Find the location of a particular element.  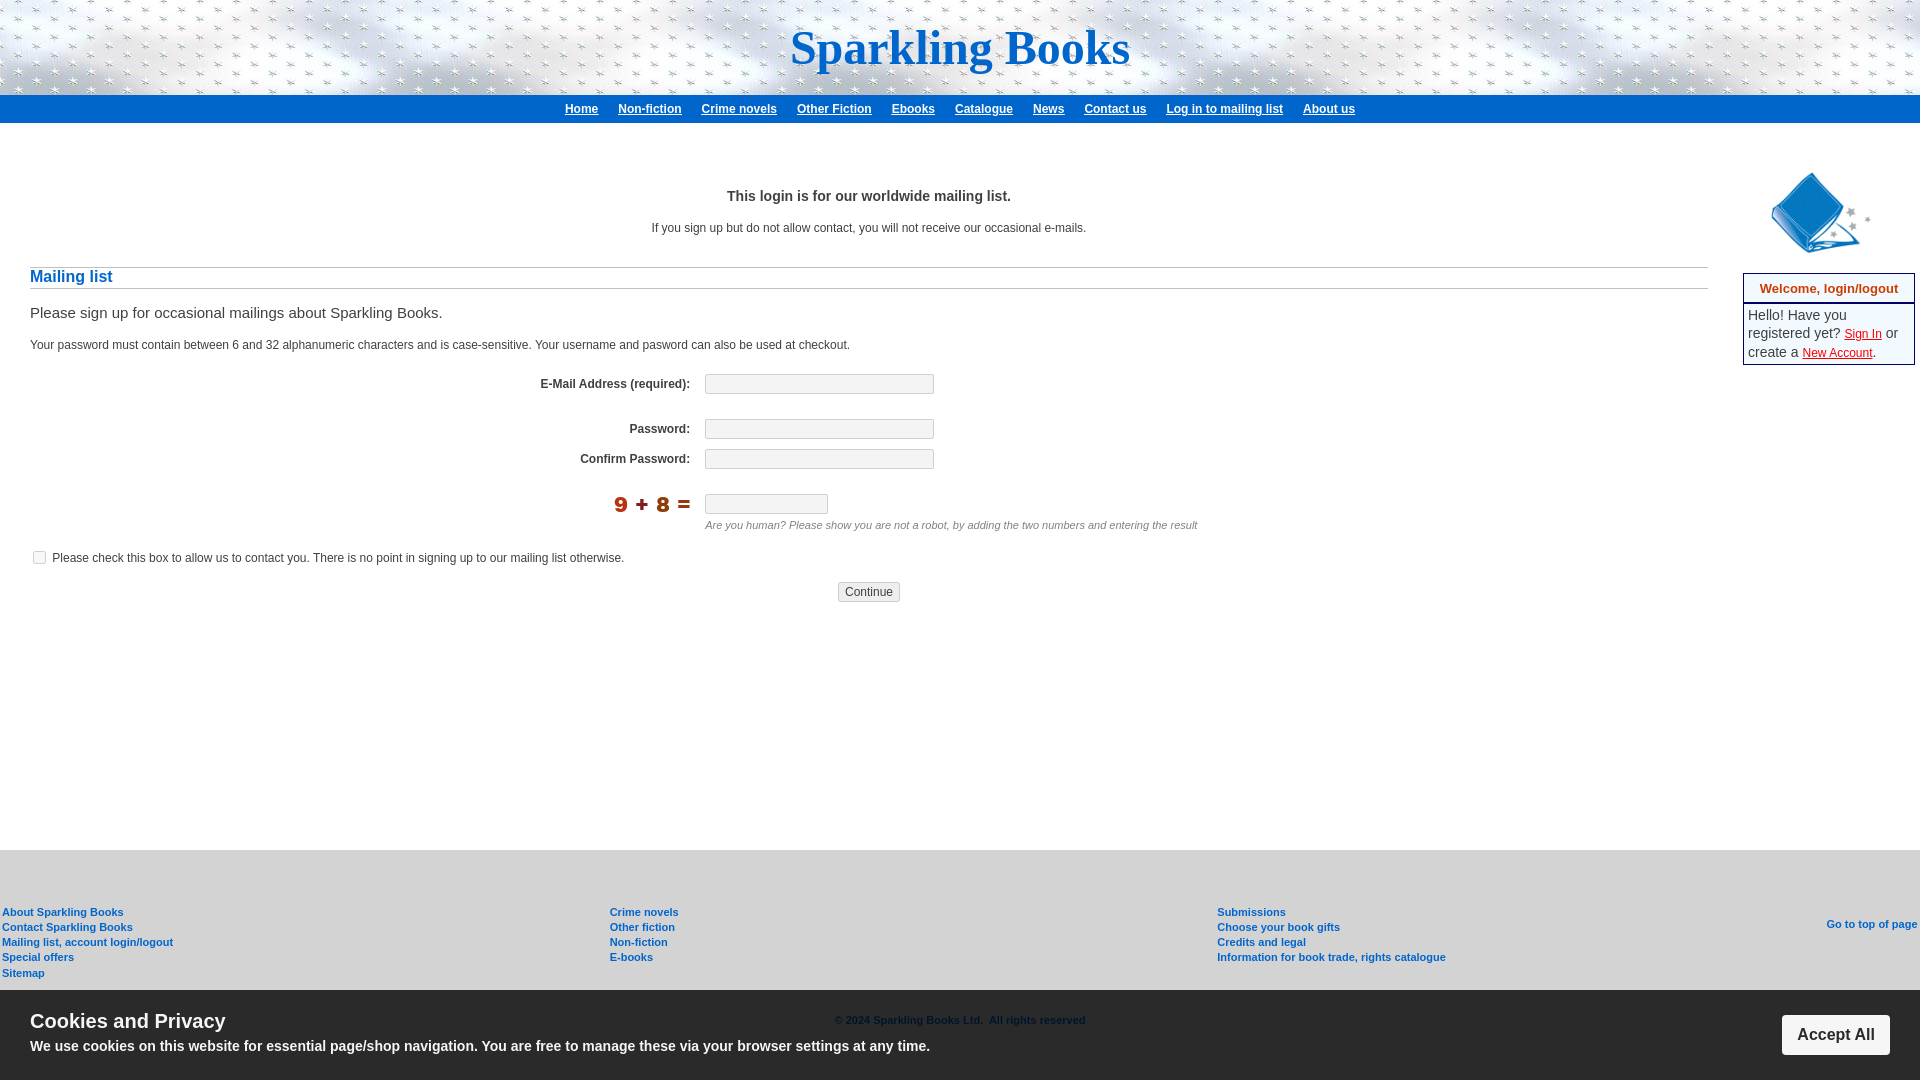

Politics, societyt, economics, finance is located at coordinates (650, 108).